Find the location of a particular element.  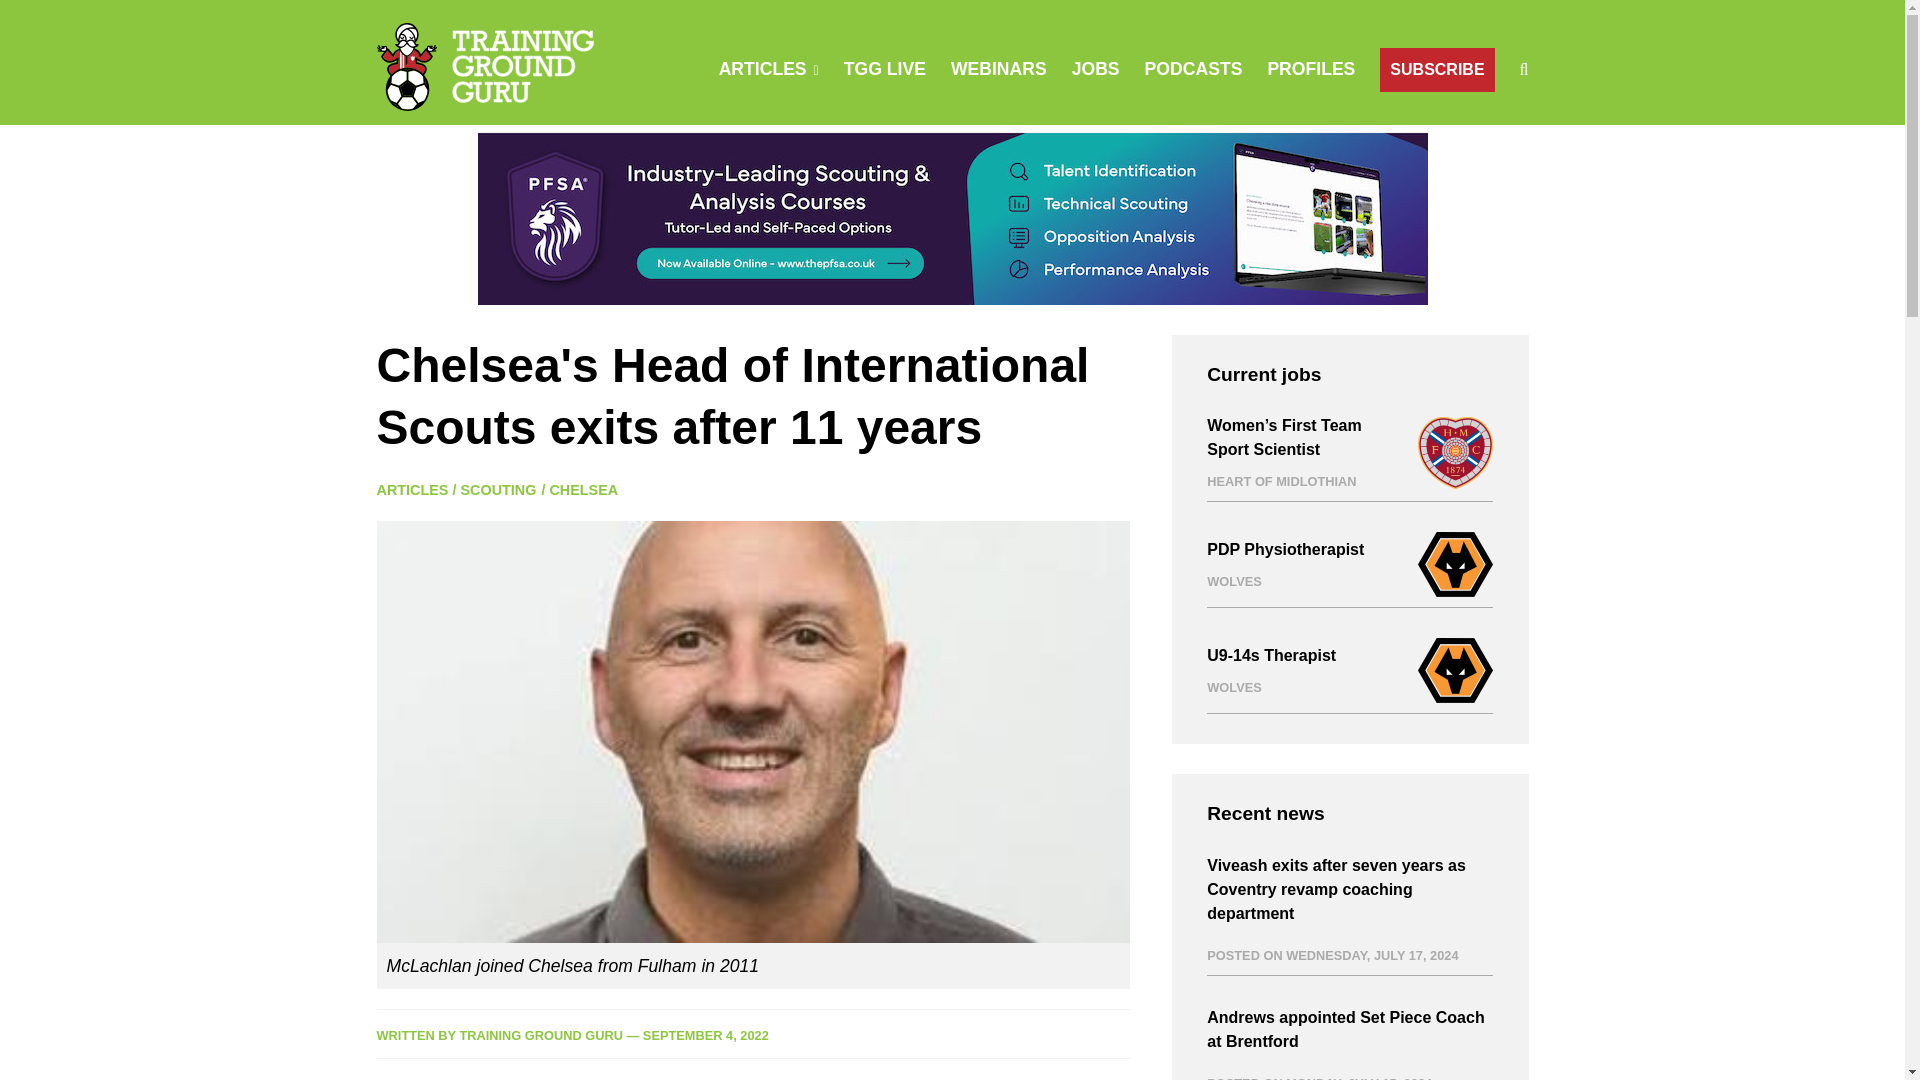

Webinars is located at coordinates (998, 68).